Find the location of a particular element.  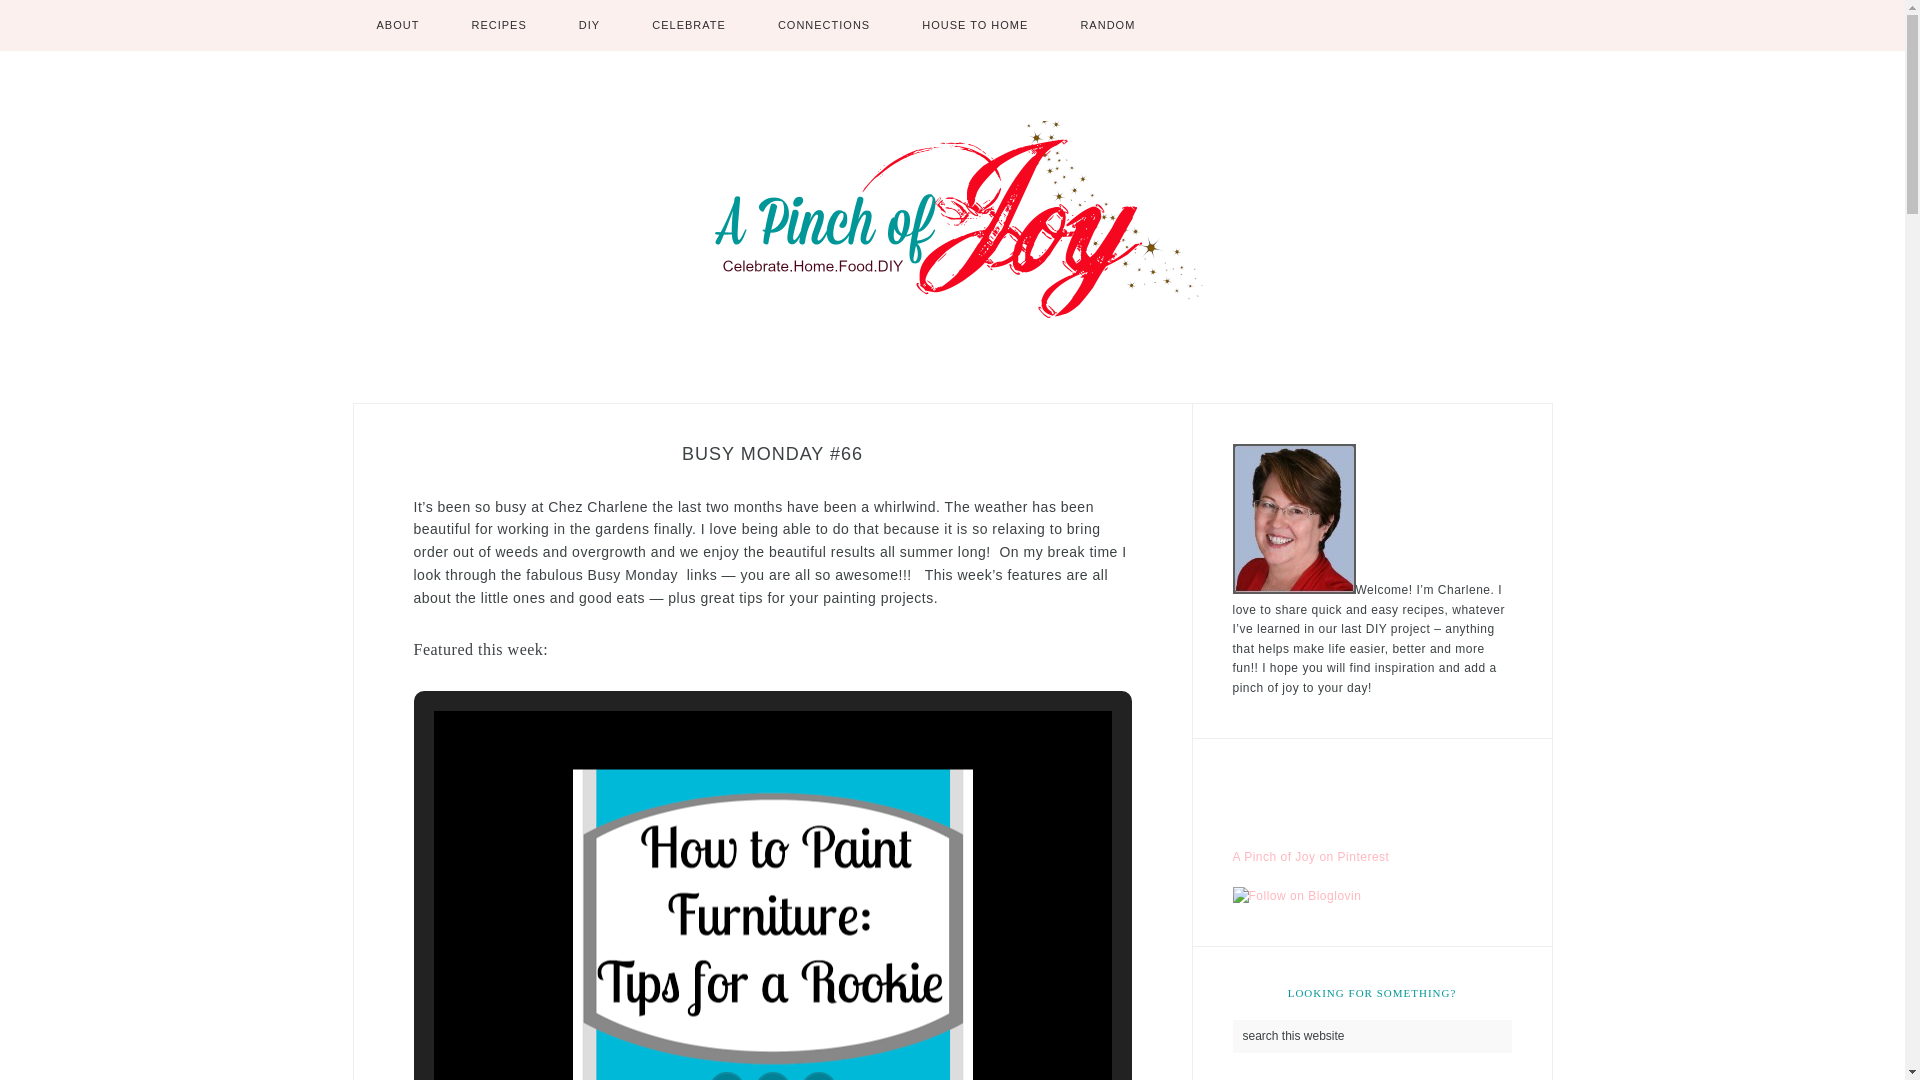

CONNECTIONS is located at coordinates (824, 25).